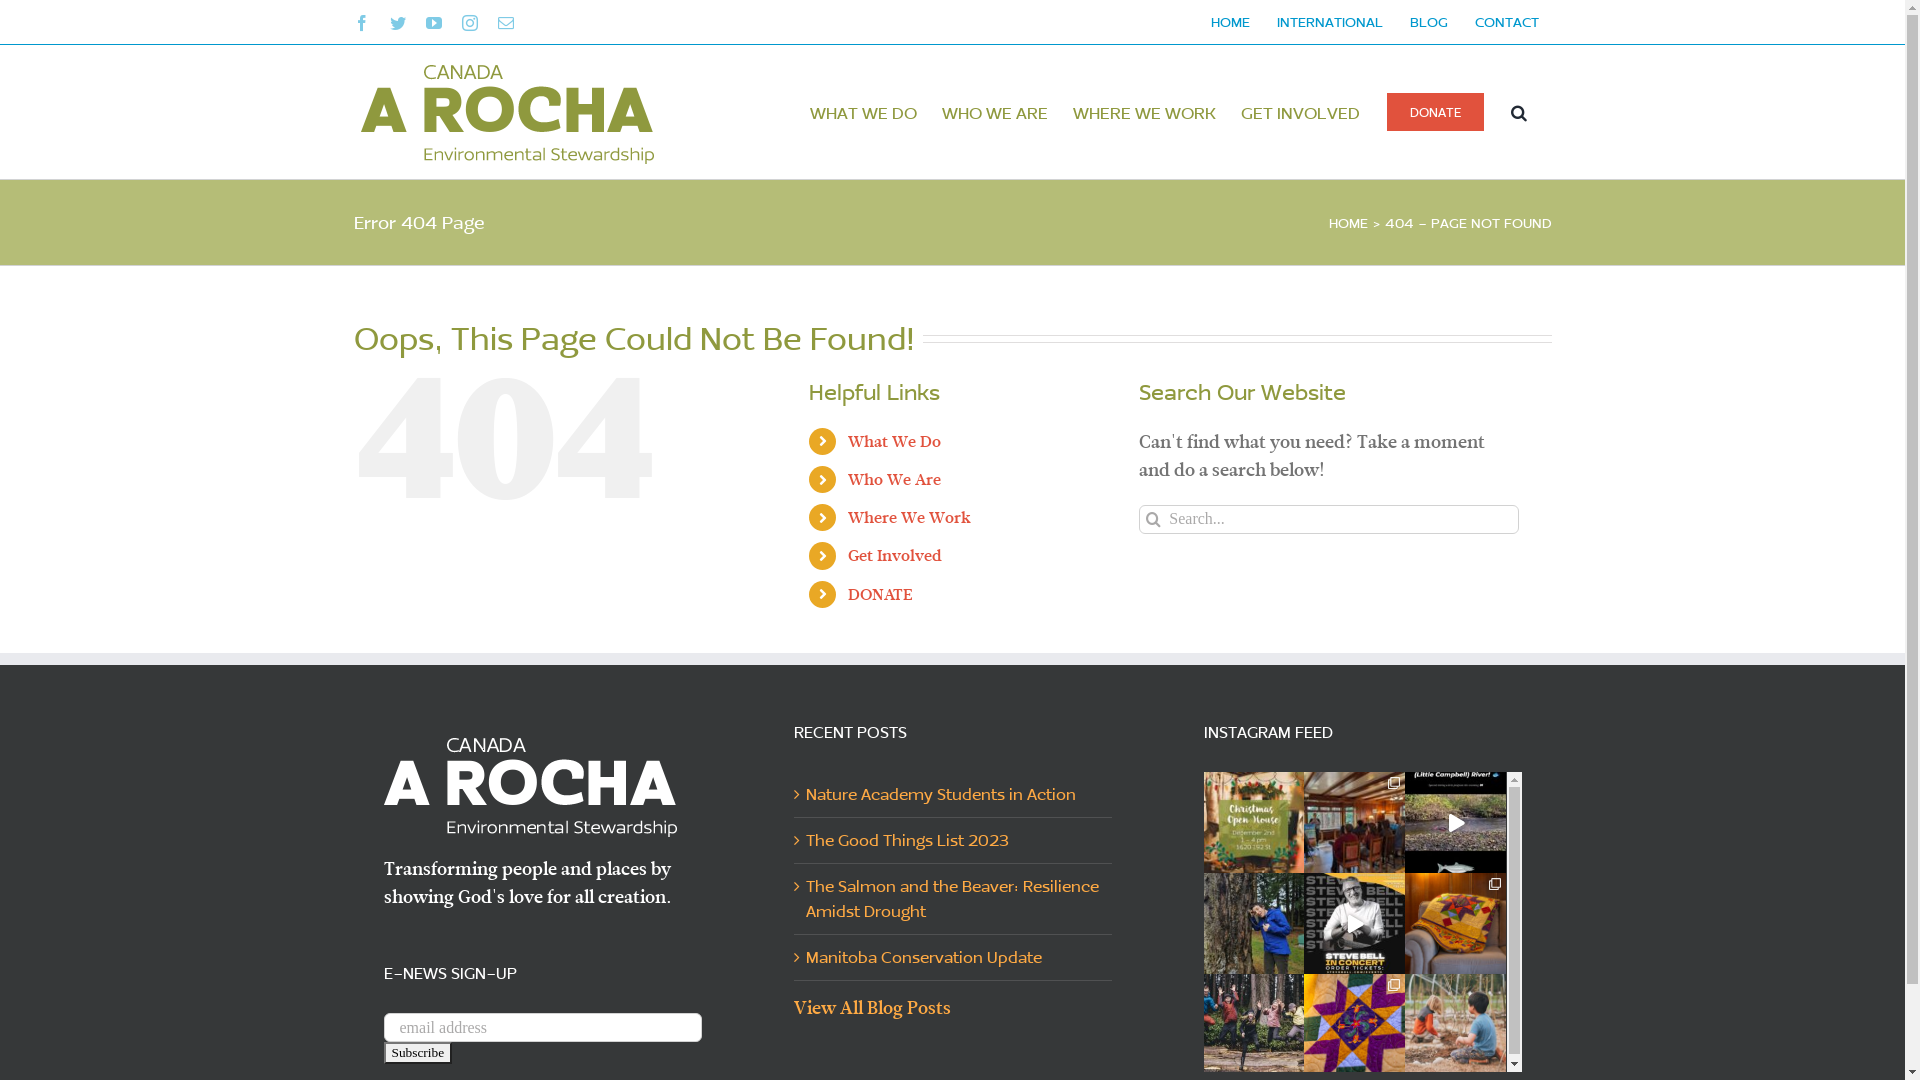 The image size is (1920, 1080). I want to click on Email, so click(506, 23).